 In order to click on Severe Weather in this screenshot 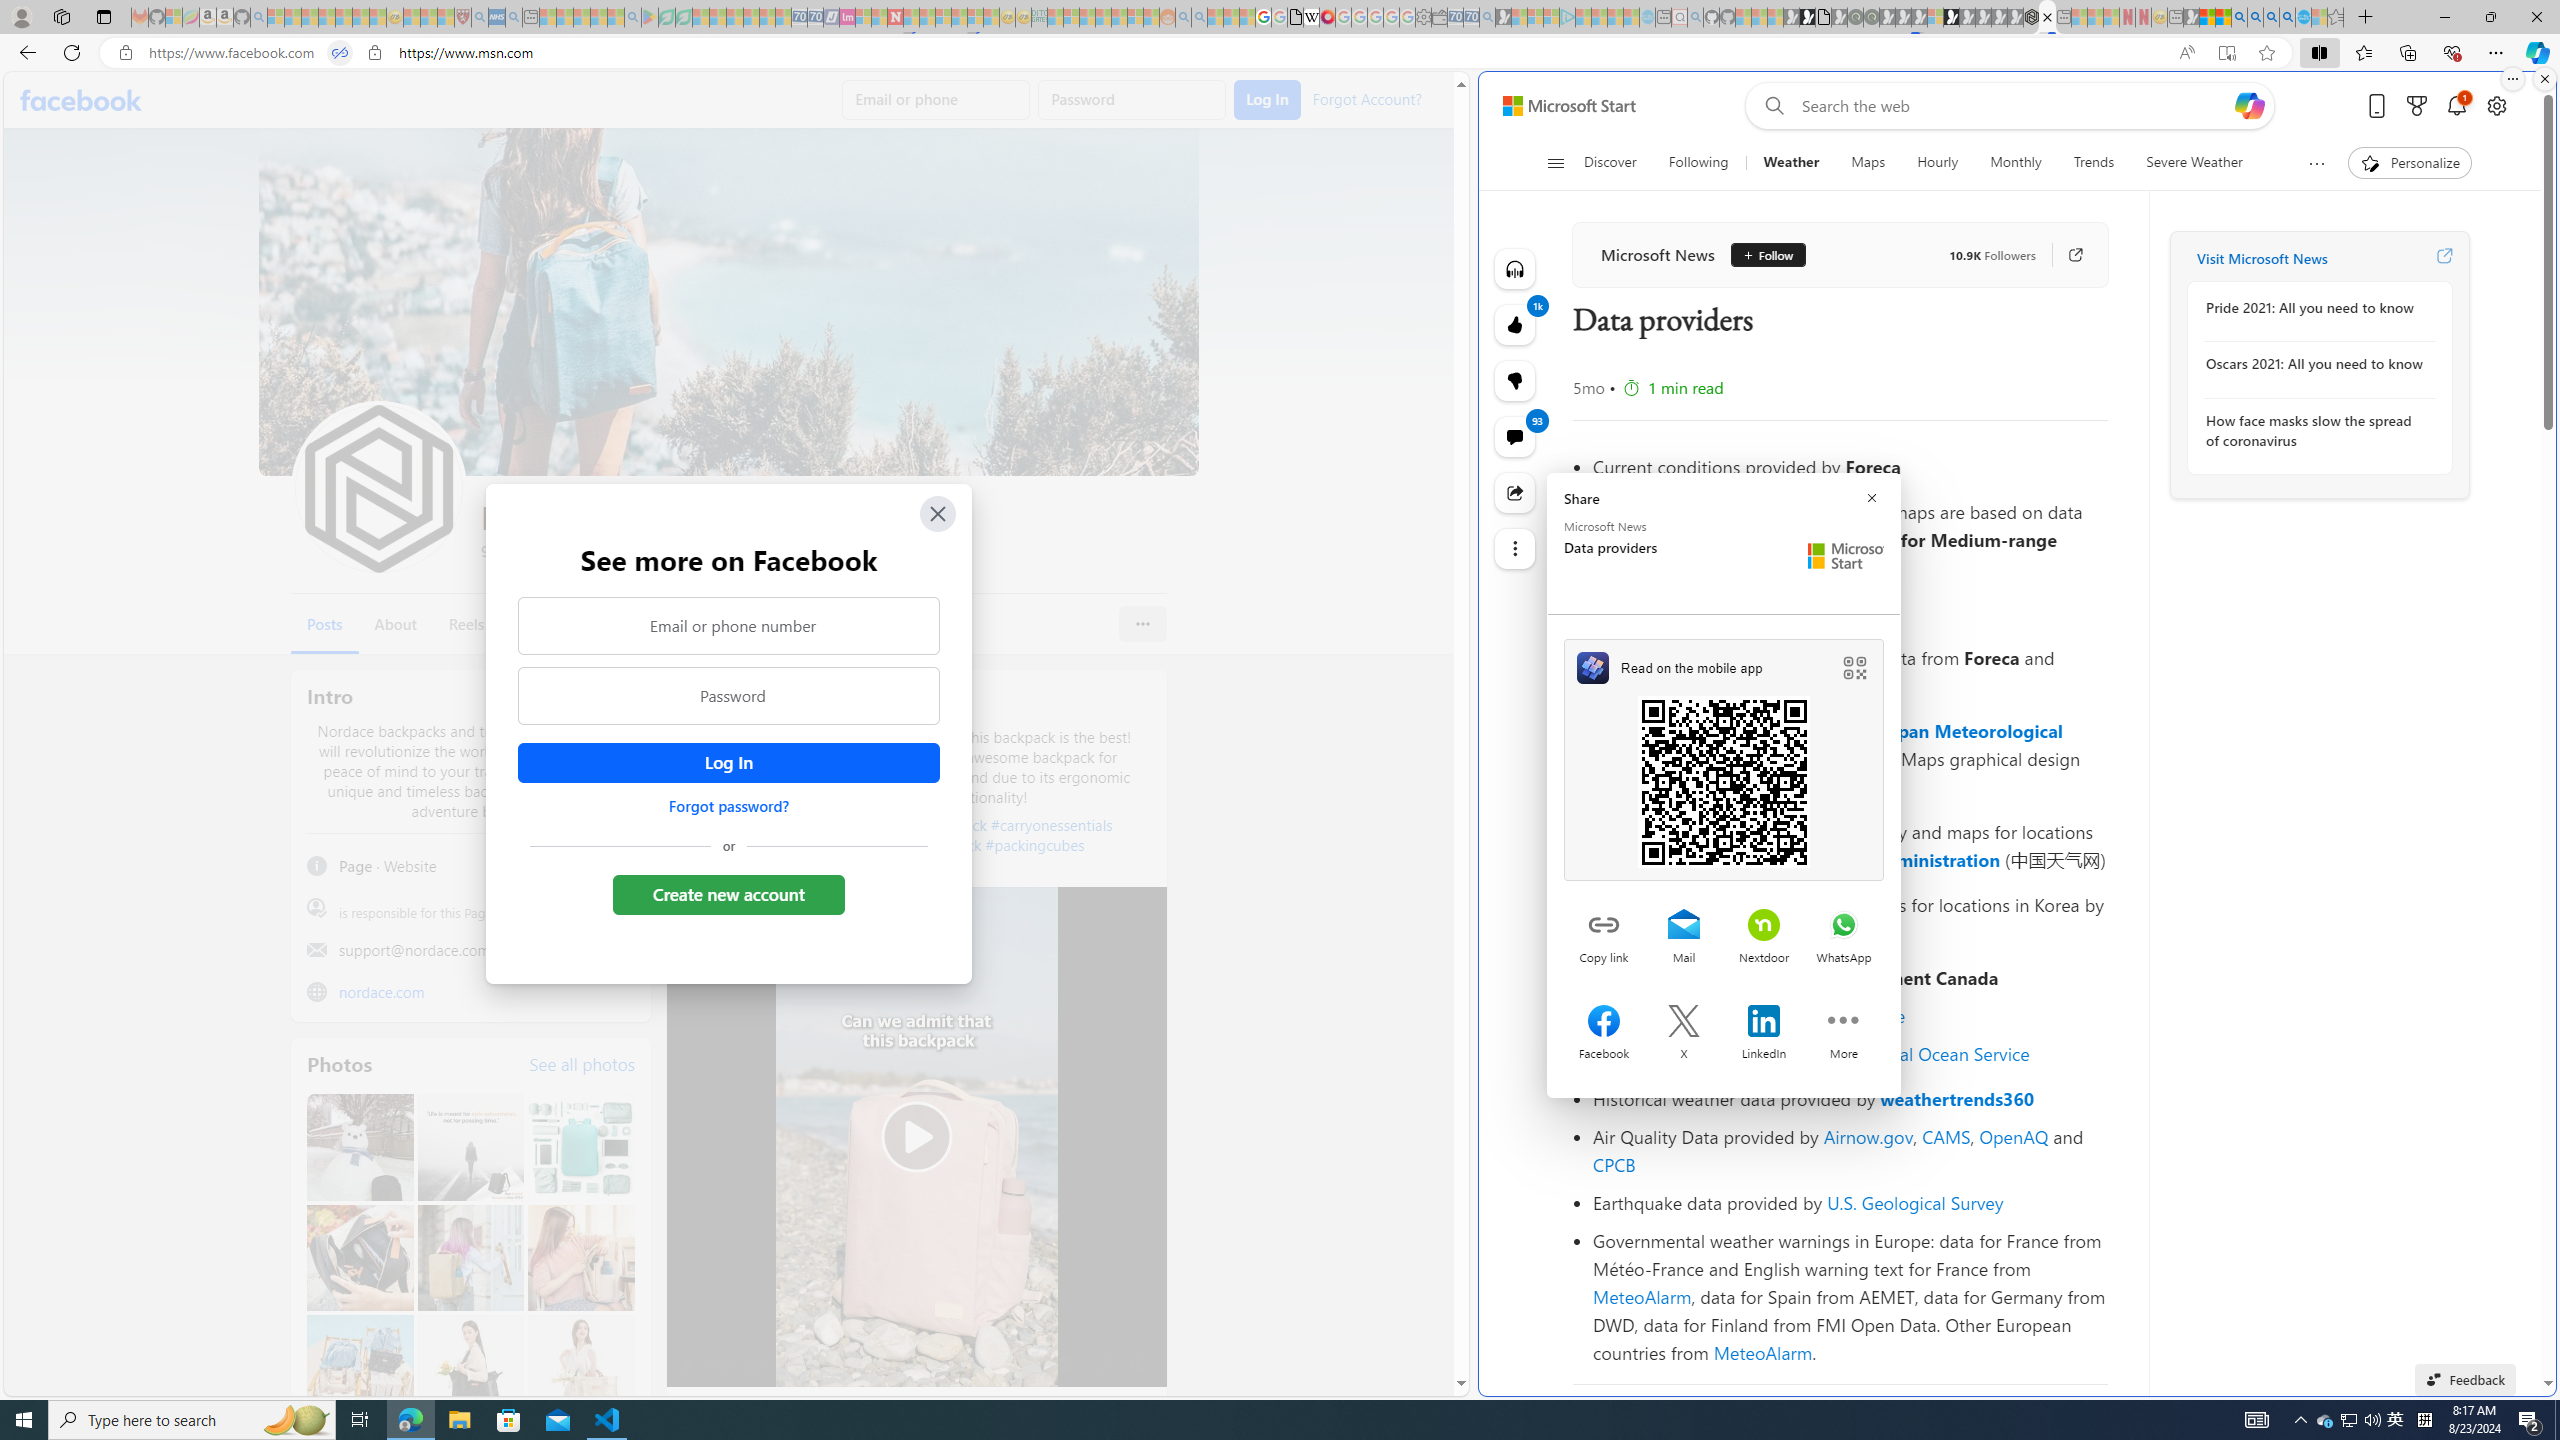, I will do `click(2193, 163)`.